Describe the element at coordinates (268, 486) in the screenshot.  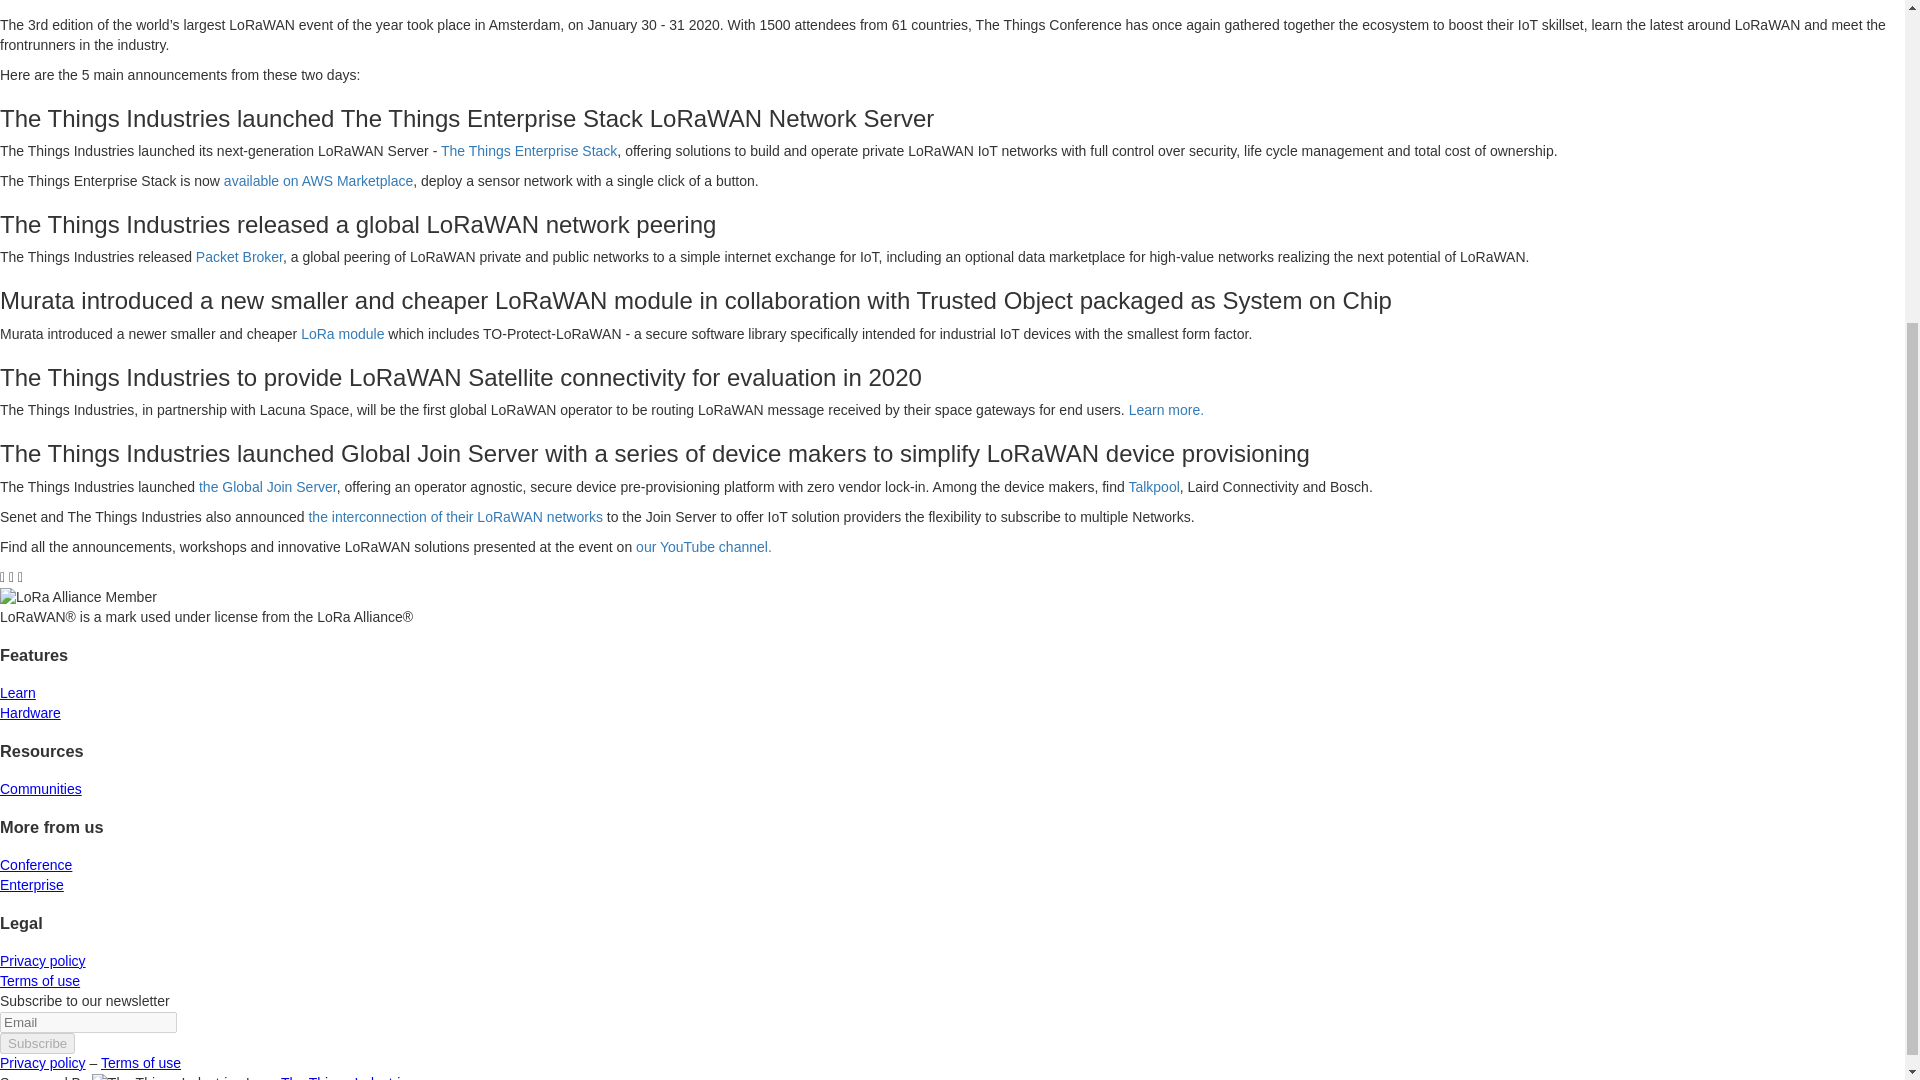
I see `the Global Join Server` at that location.